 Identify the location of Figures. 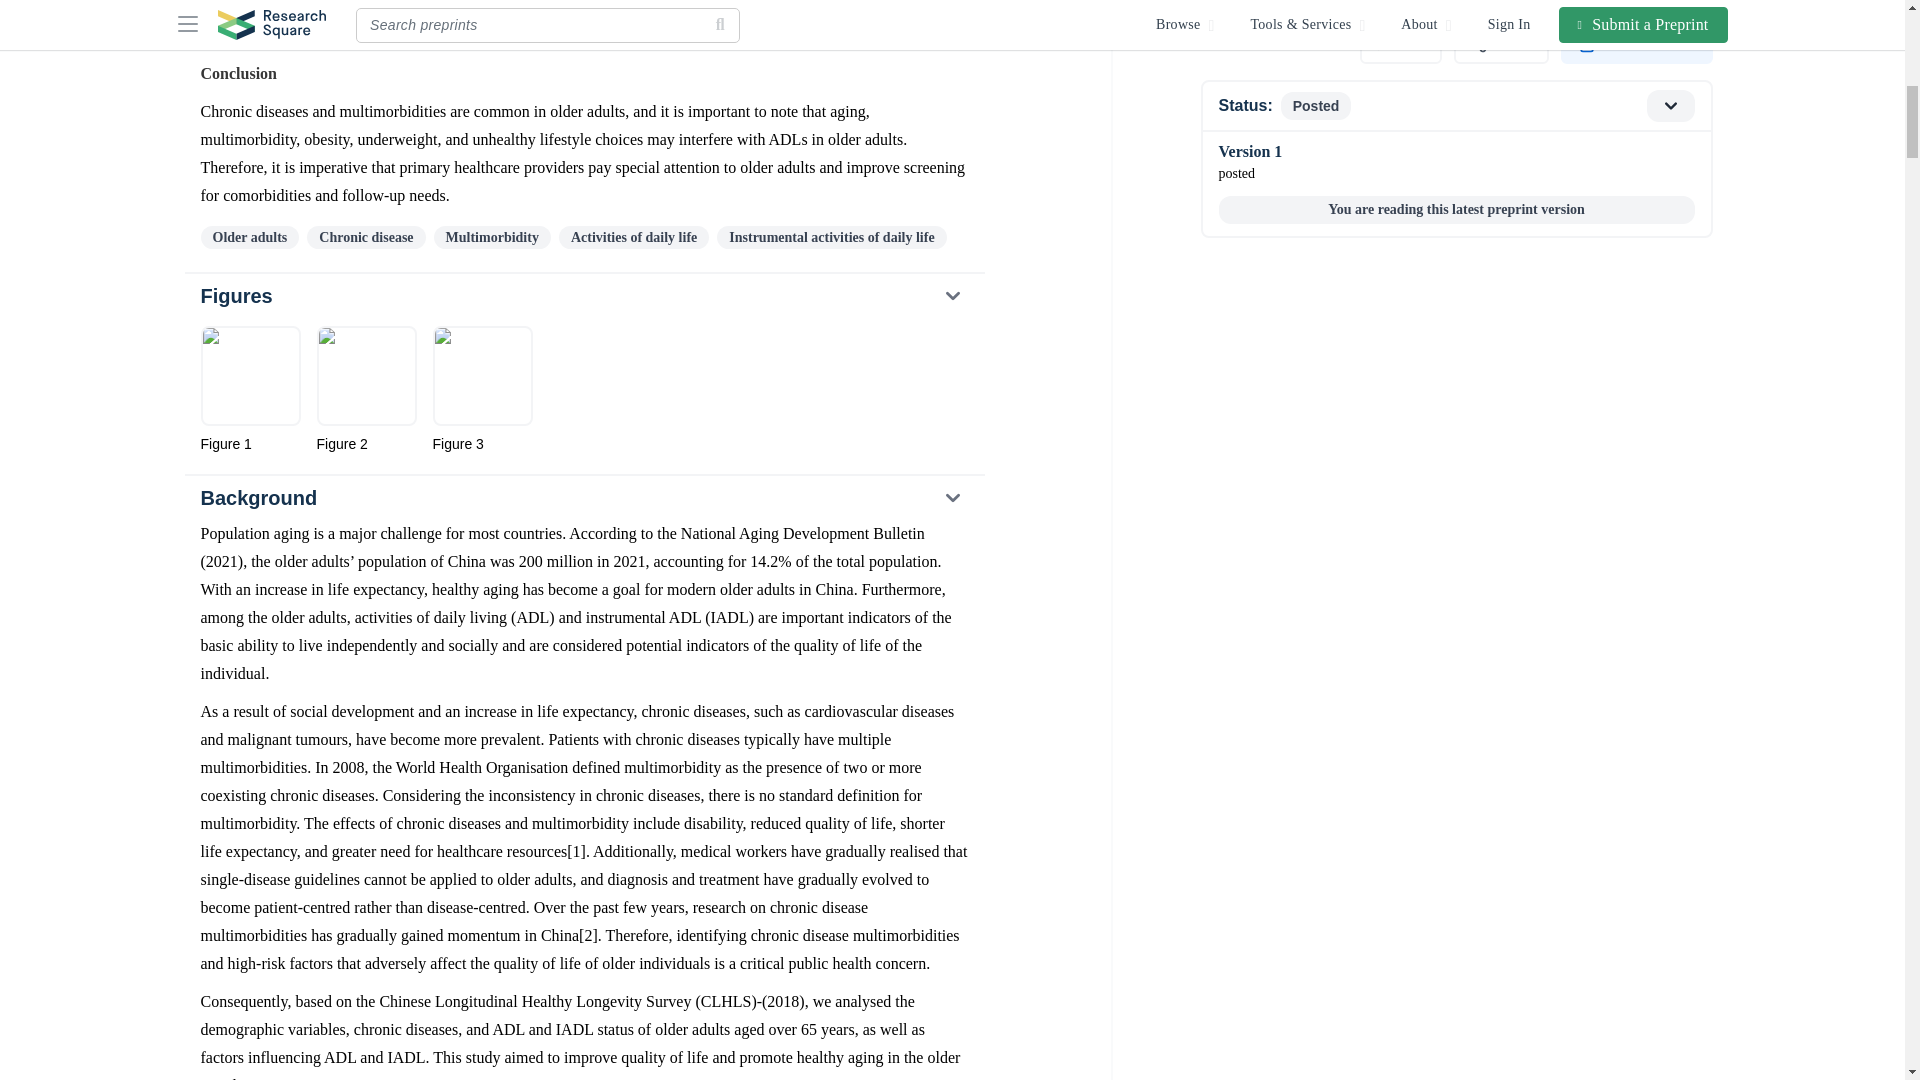
(583, 296).